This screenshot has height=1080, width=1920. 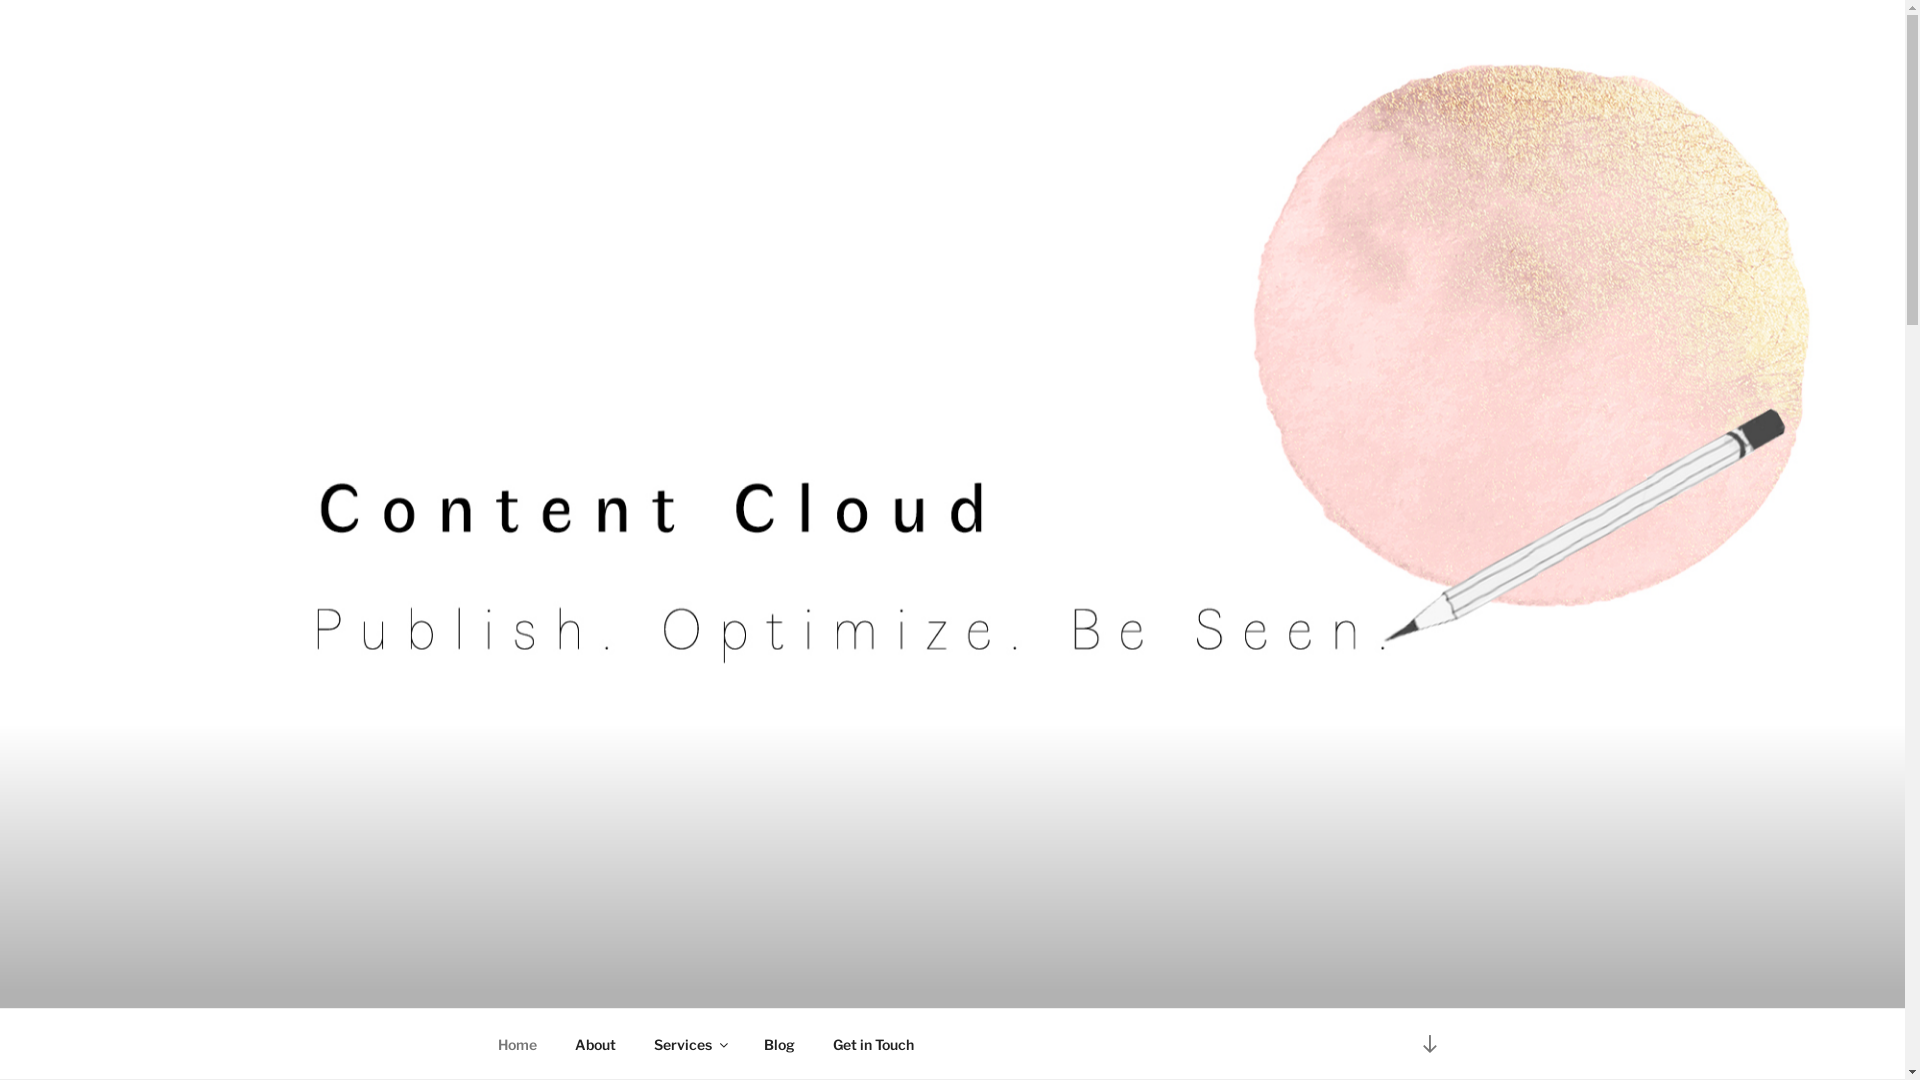 I want to click on Home, so click(x=517, y=1044).